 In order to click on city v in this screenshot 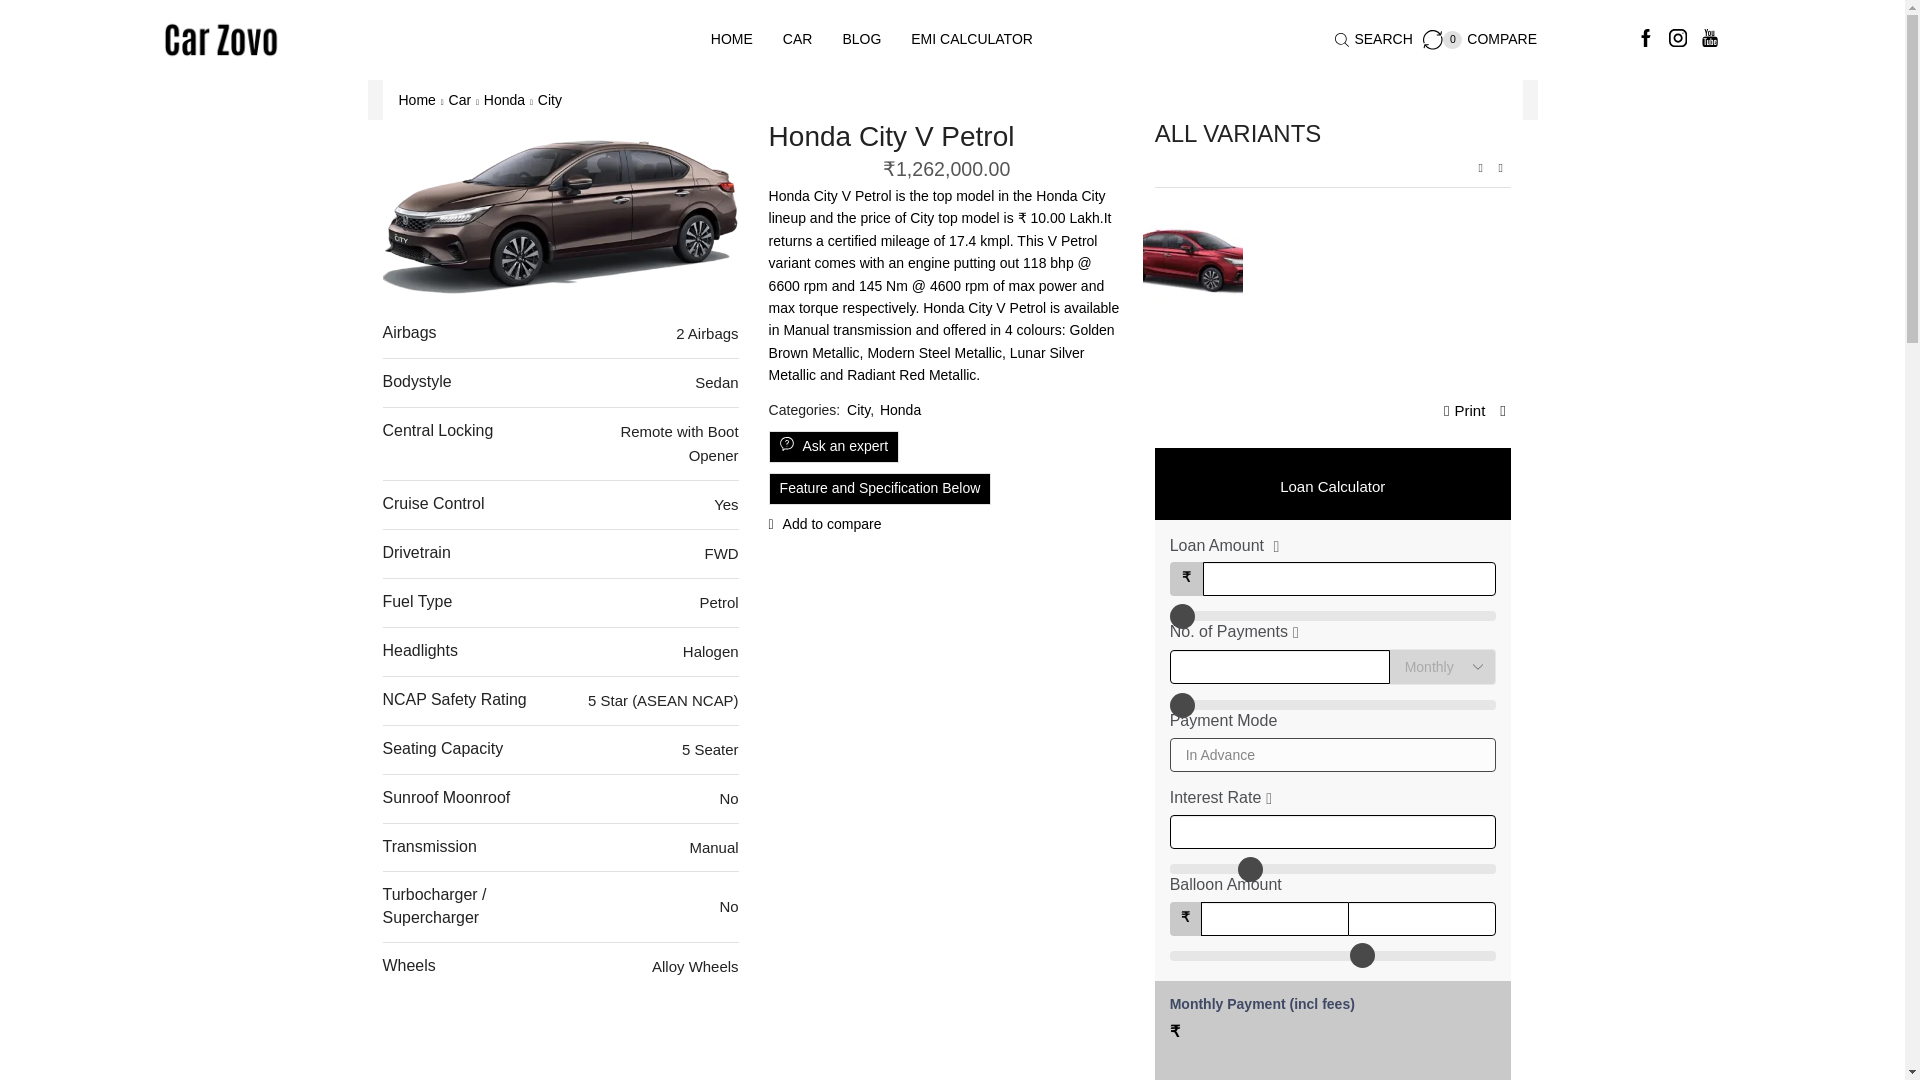, I will do `click(560, 210)`.